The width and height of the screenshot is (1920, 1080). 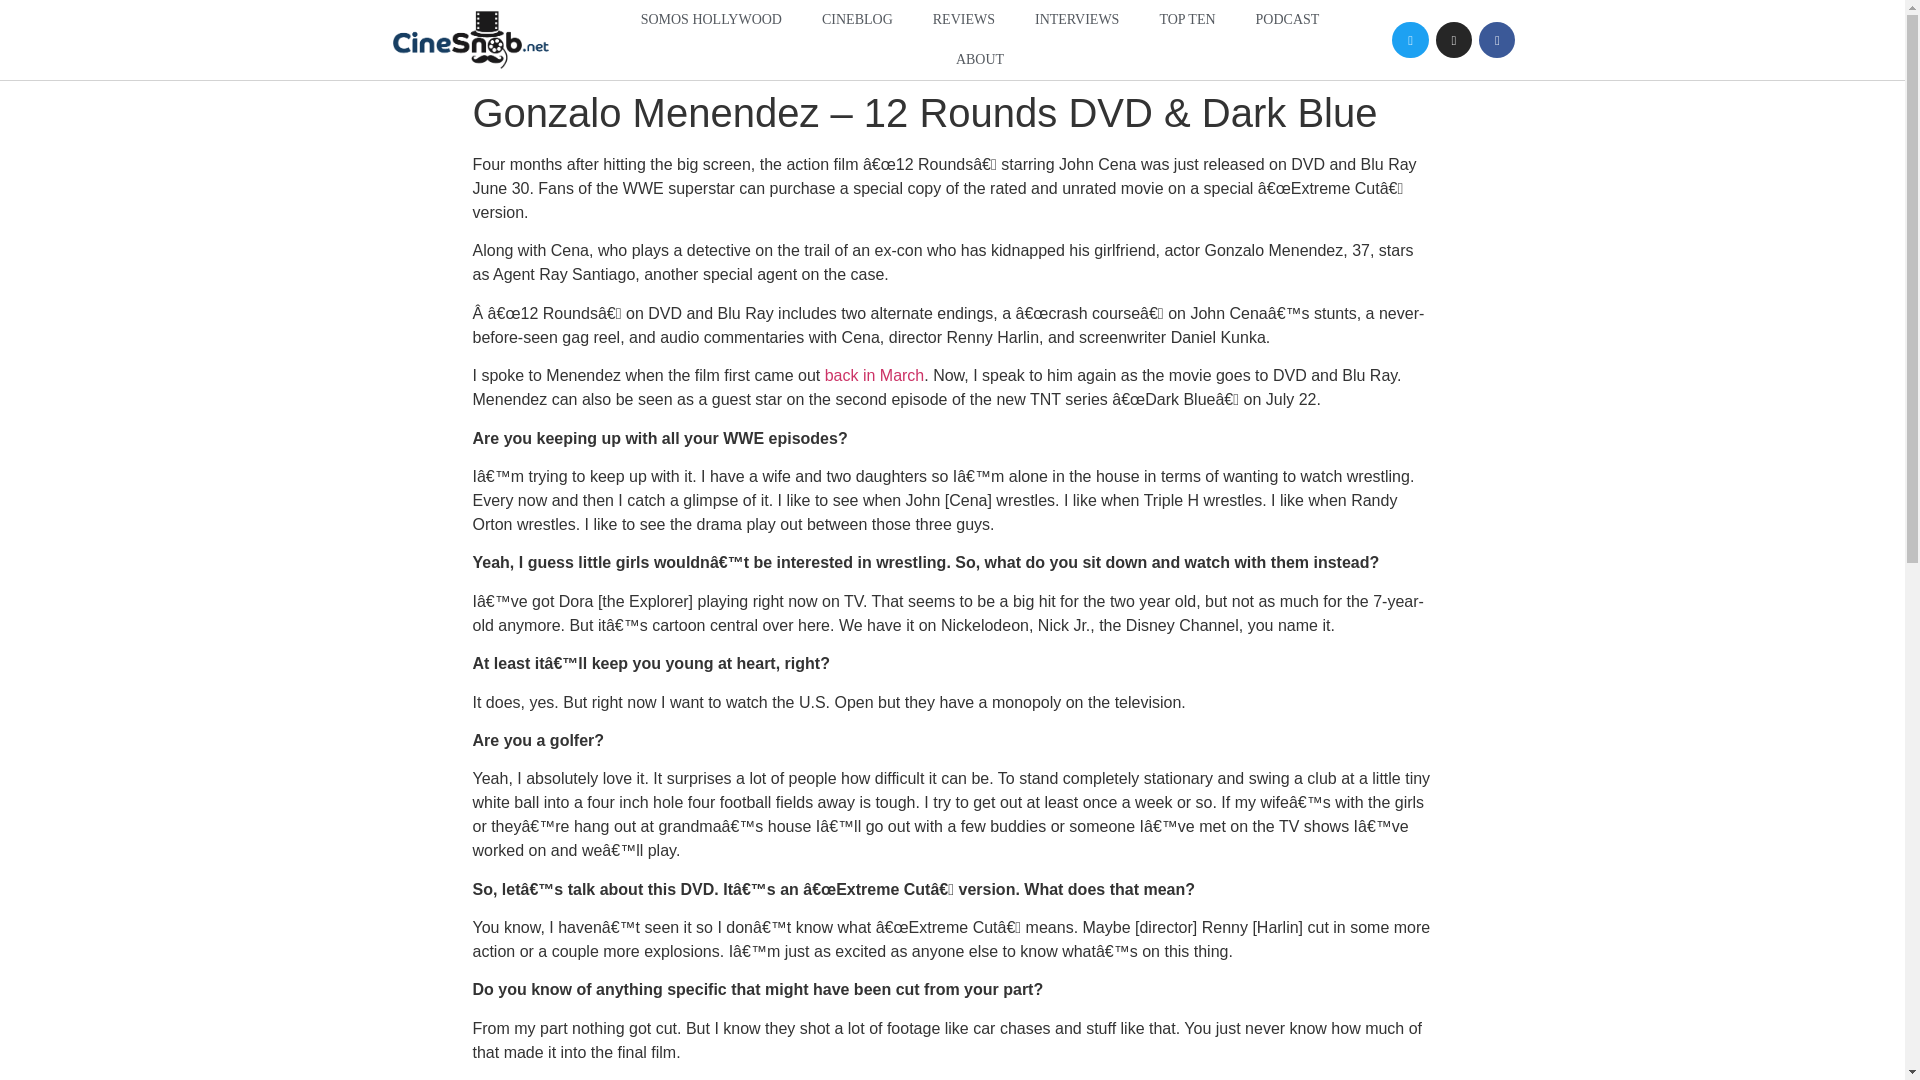 I want to click on REVIEWS, so click(x=964, y=20).